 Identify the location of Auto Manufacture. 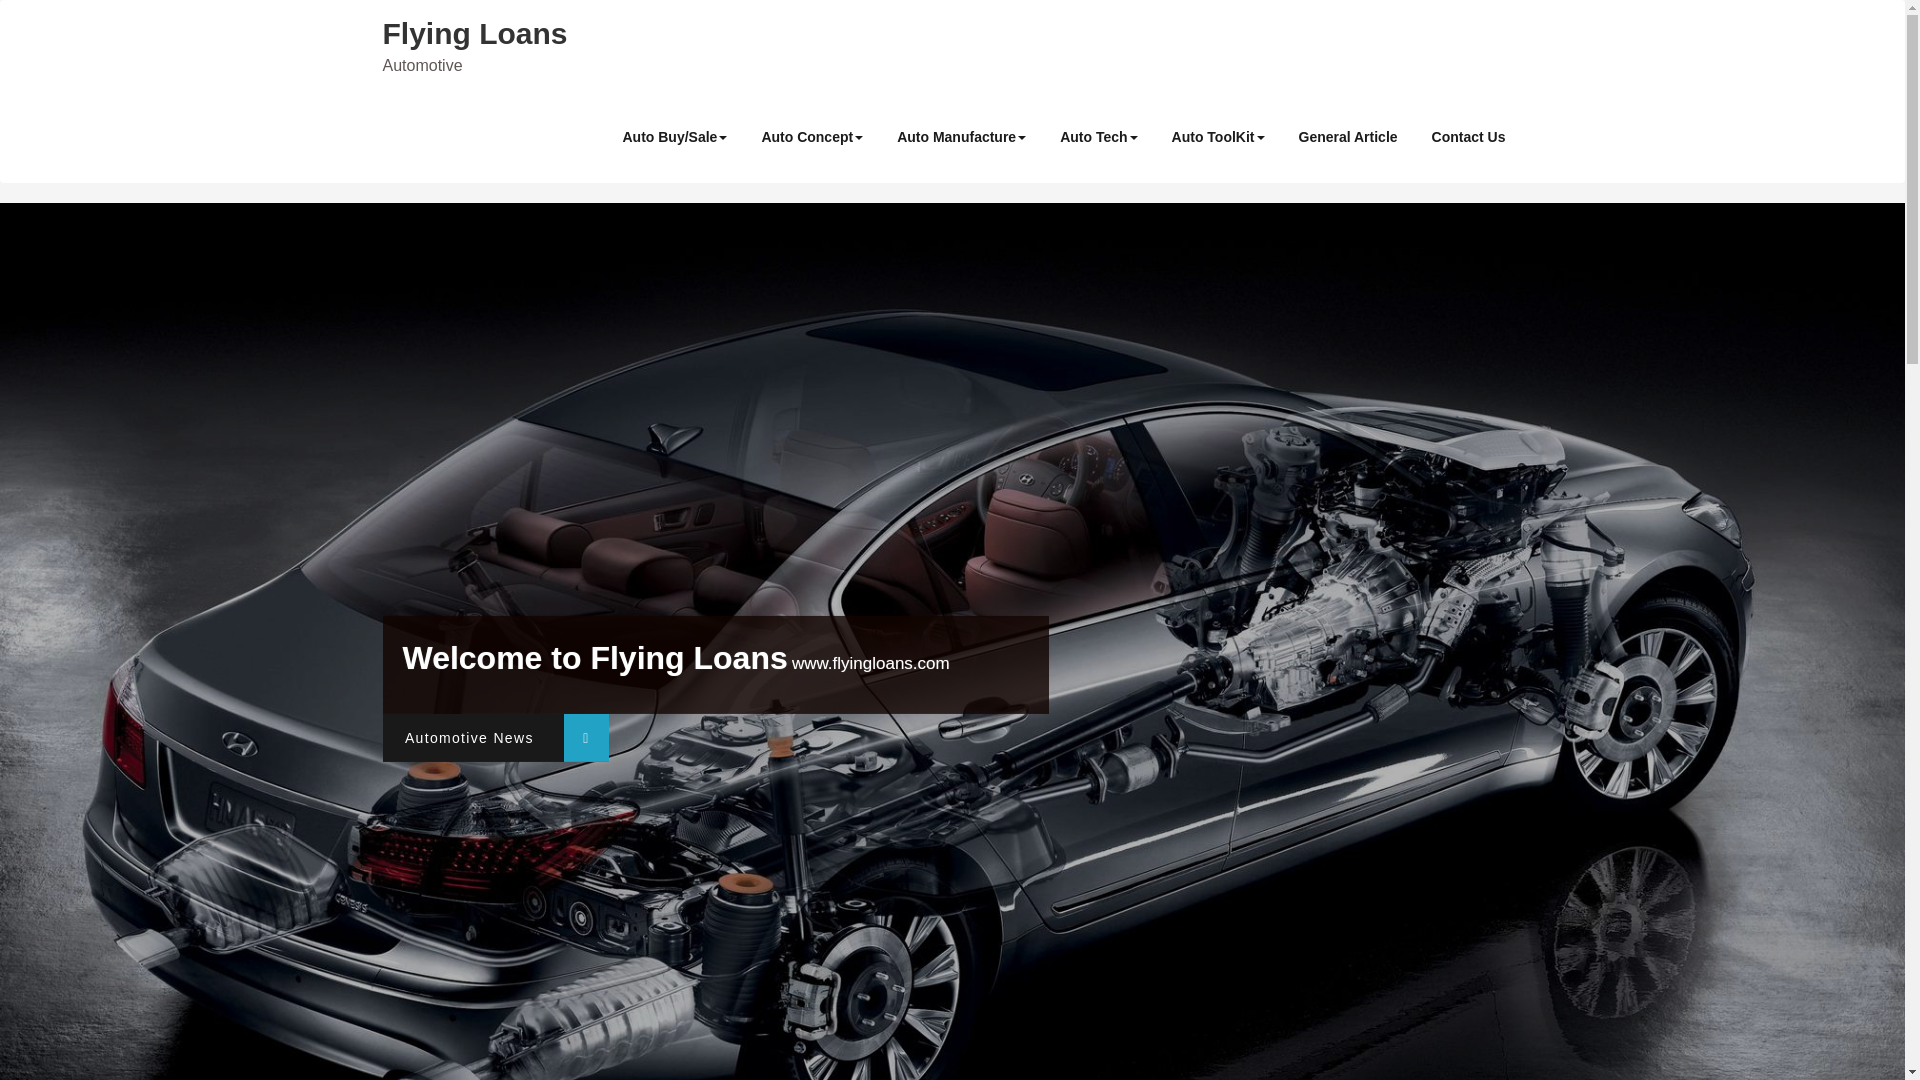
(960, 136).